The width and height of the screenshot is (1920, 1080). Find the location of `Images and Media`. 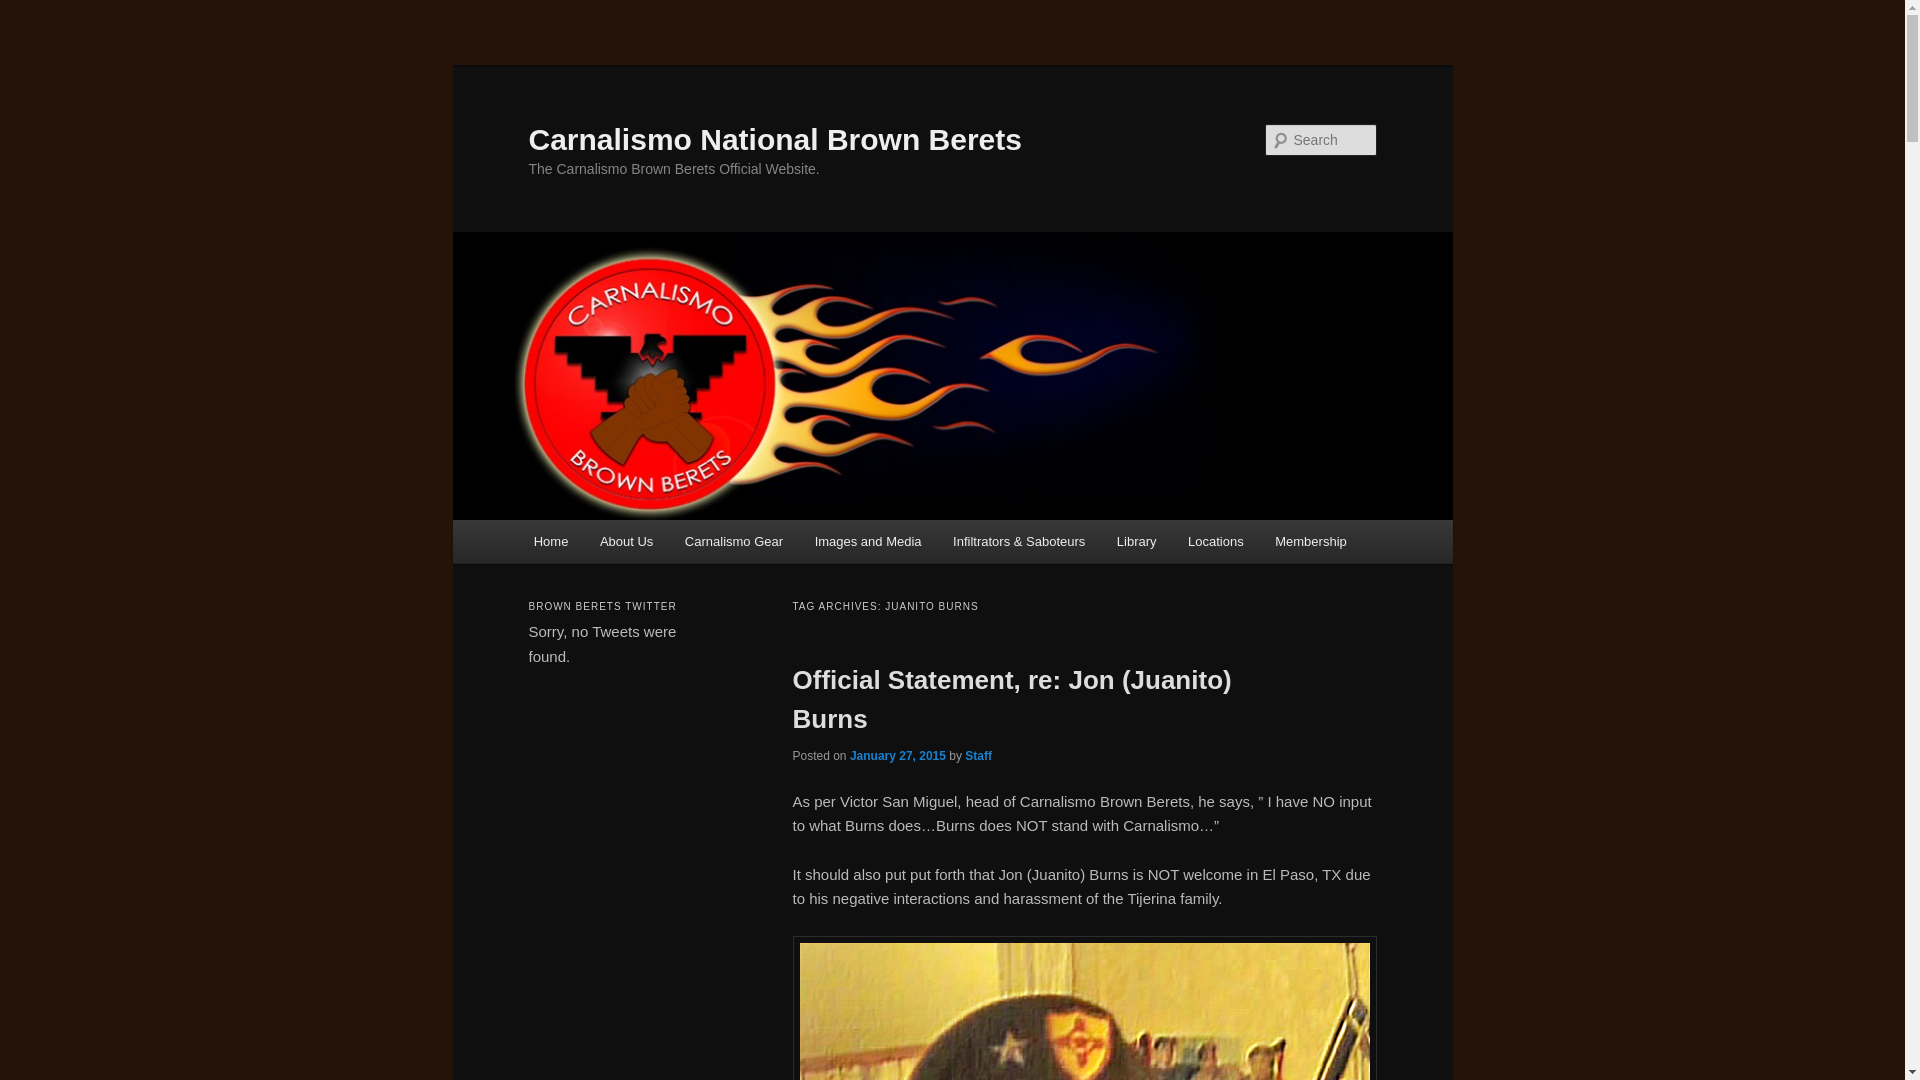

Images and Media is located at coordinates (867, 540).